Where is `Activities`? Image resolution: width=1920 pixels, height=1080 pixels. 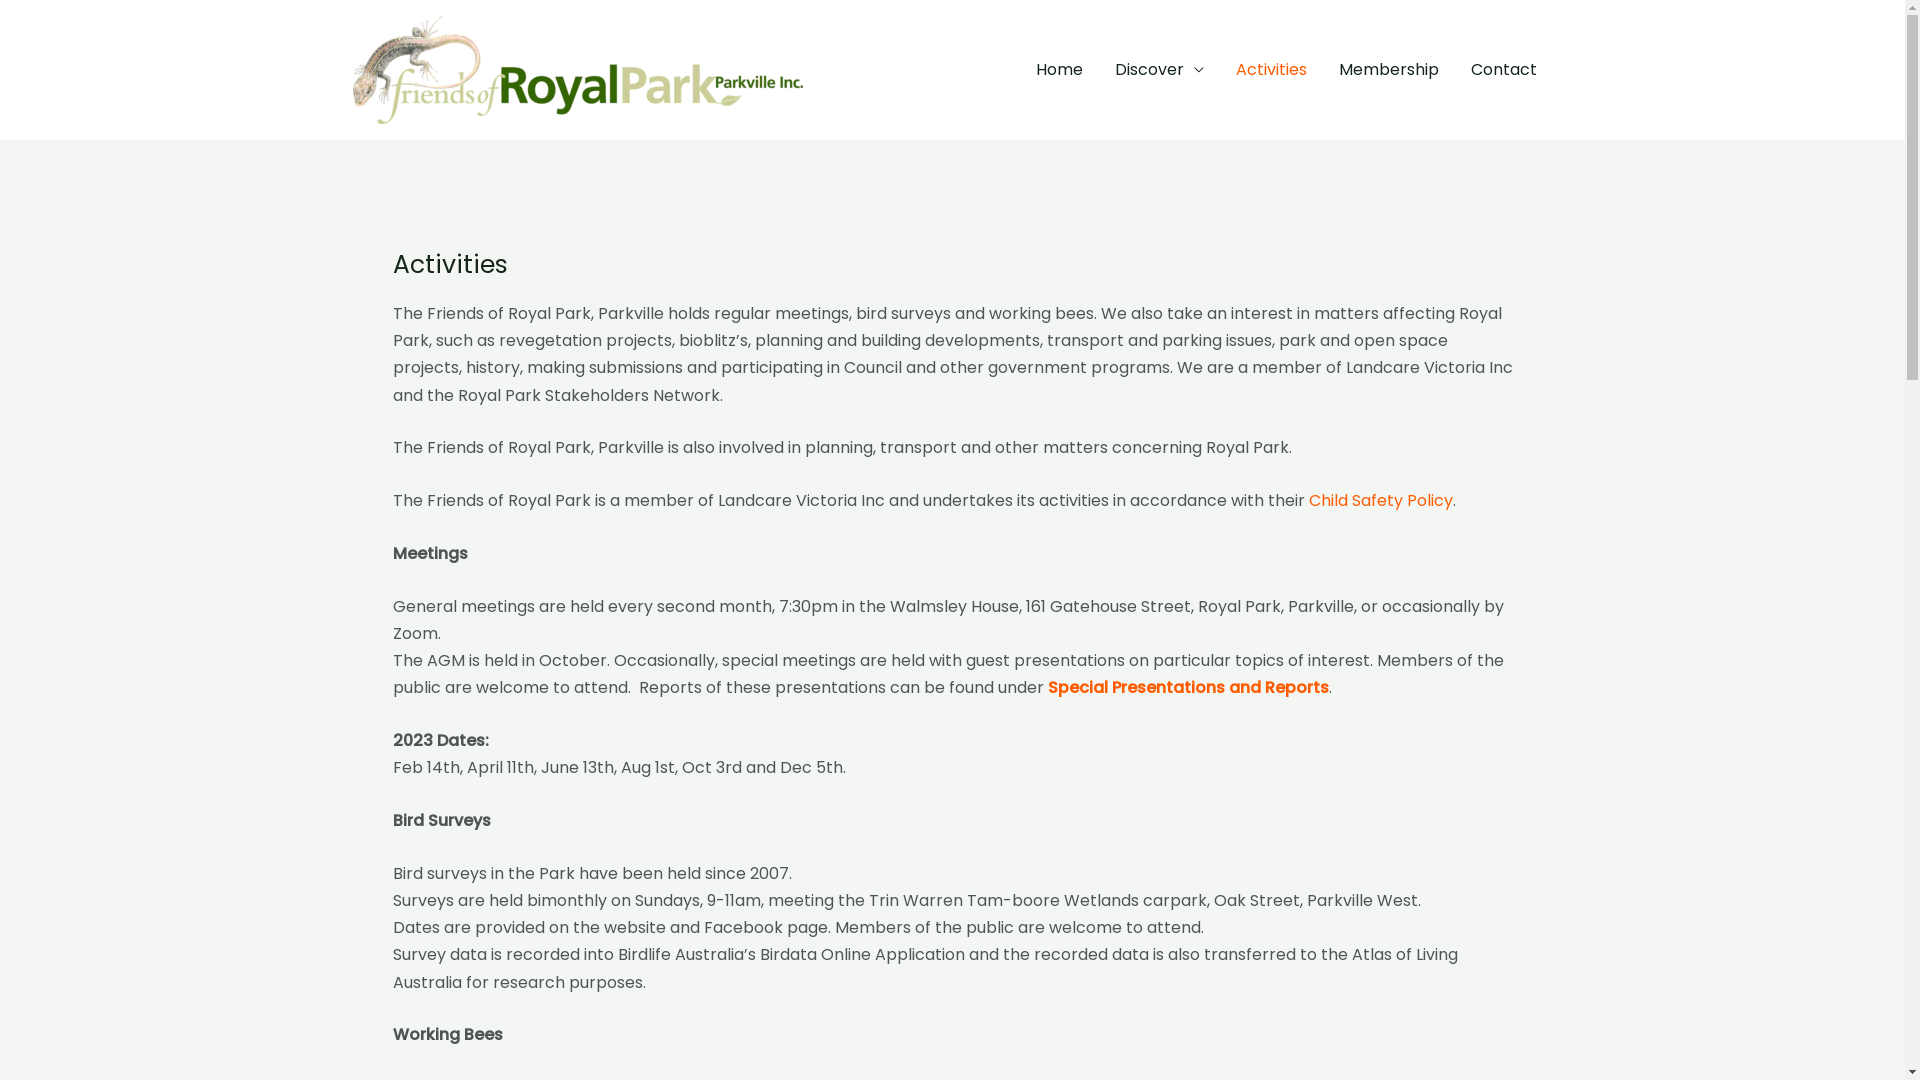 Activities is located at coordinates (1272, 70).